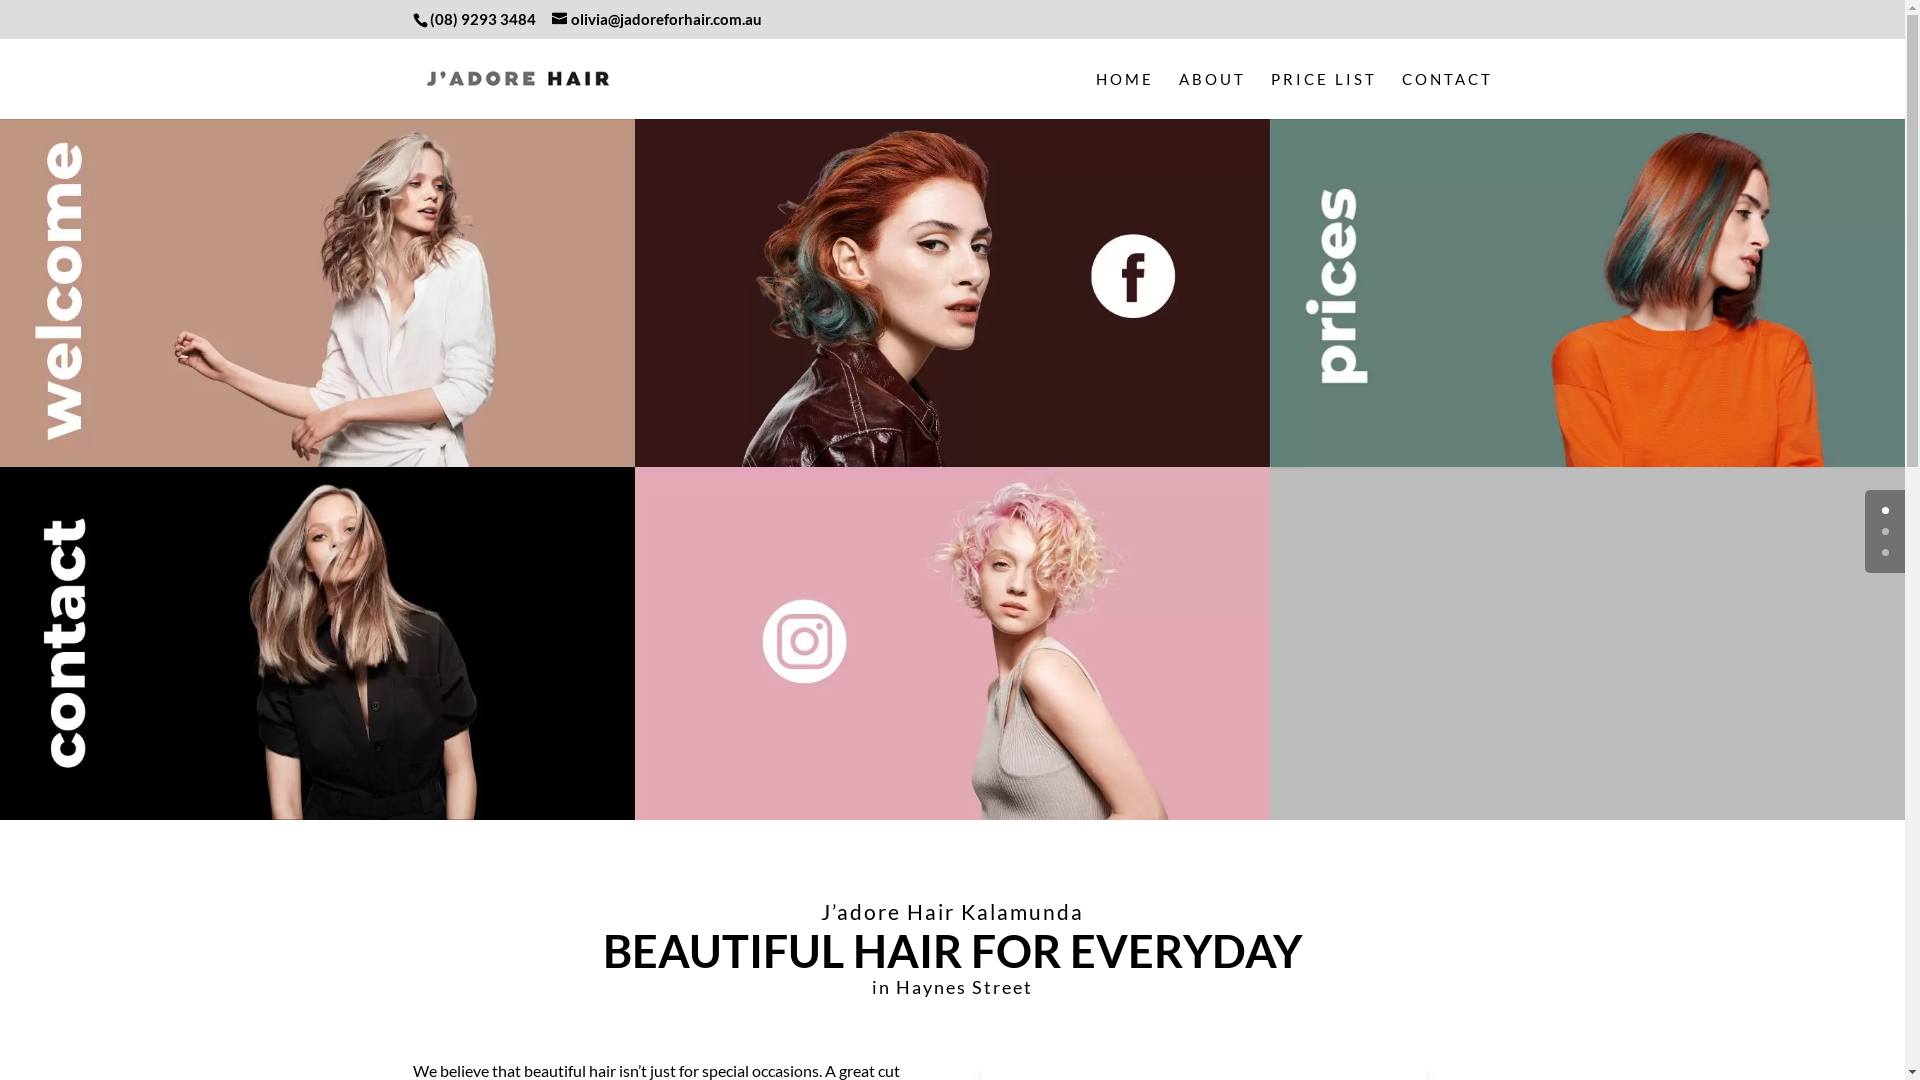  Describe the element at coordinates (1588, 644) in the screenshot. I see `loreal professioinal` at that location.